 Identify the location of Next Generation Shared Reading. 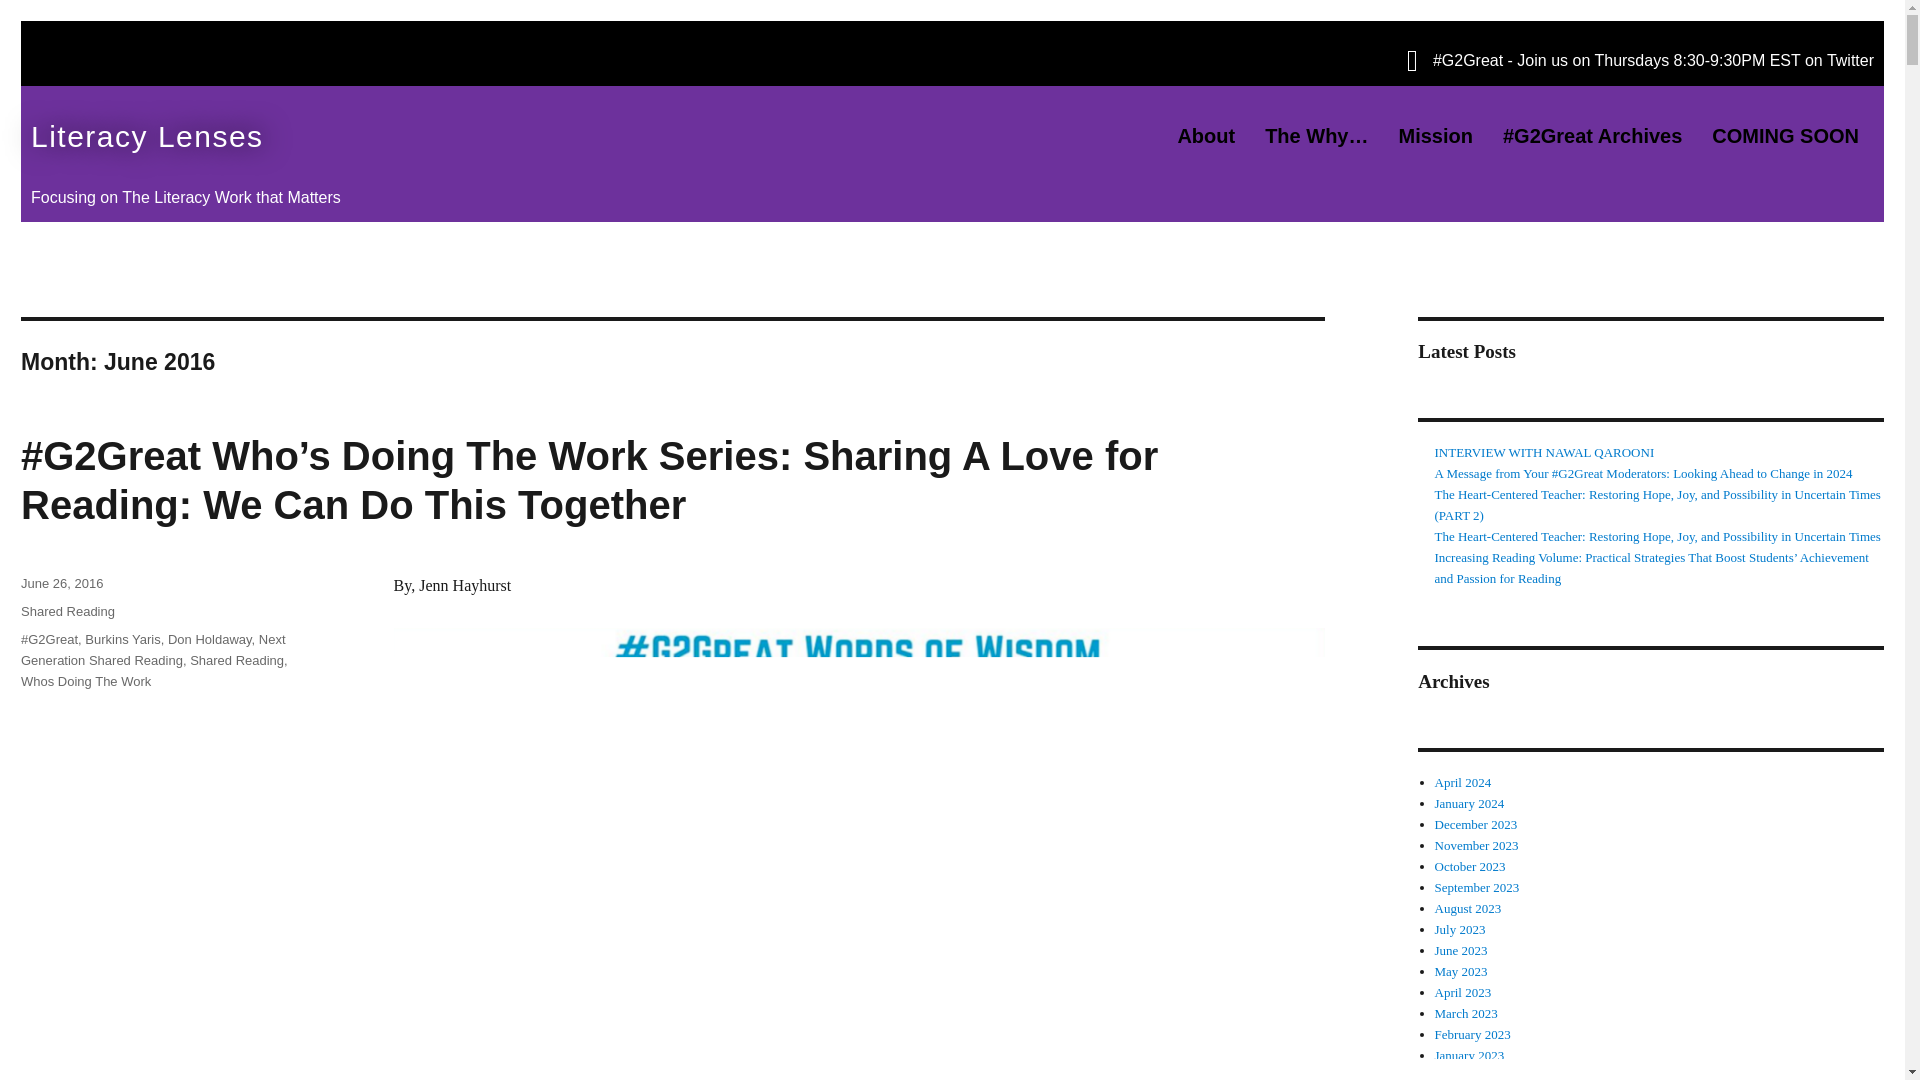
(154, 650).